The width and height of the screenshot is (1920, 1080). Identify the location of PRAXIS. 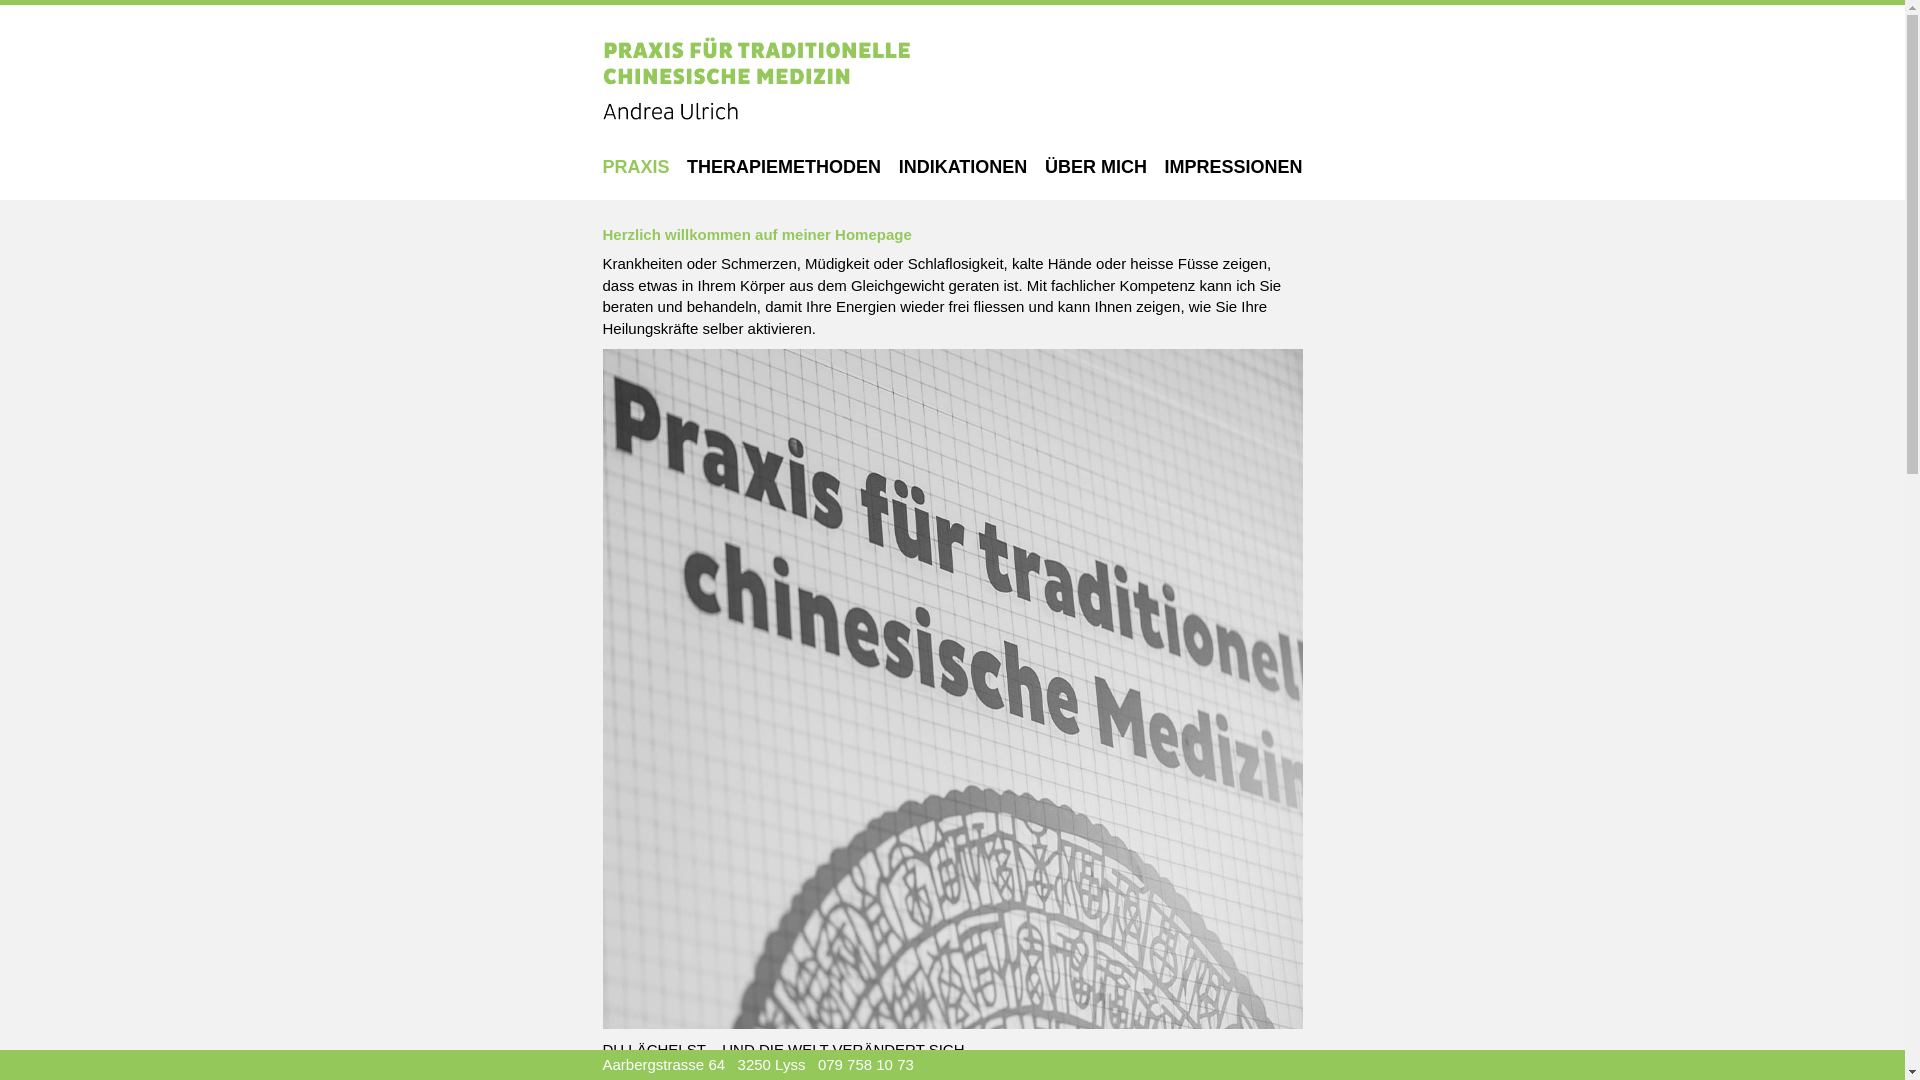
(636, 167).